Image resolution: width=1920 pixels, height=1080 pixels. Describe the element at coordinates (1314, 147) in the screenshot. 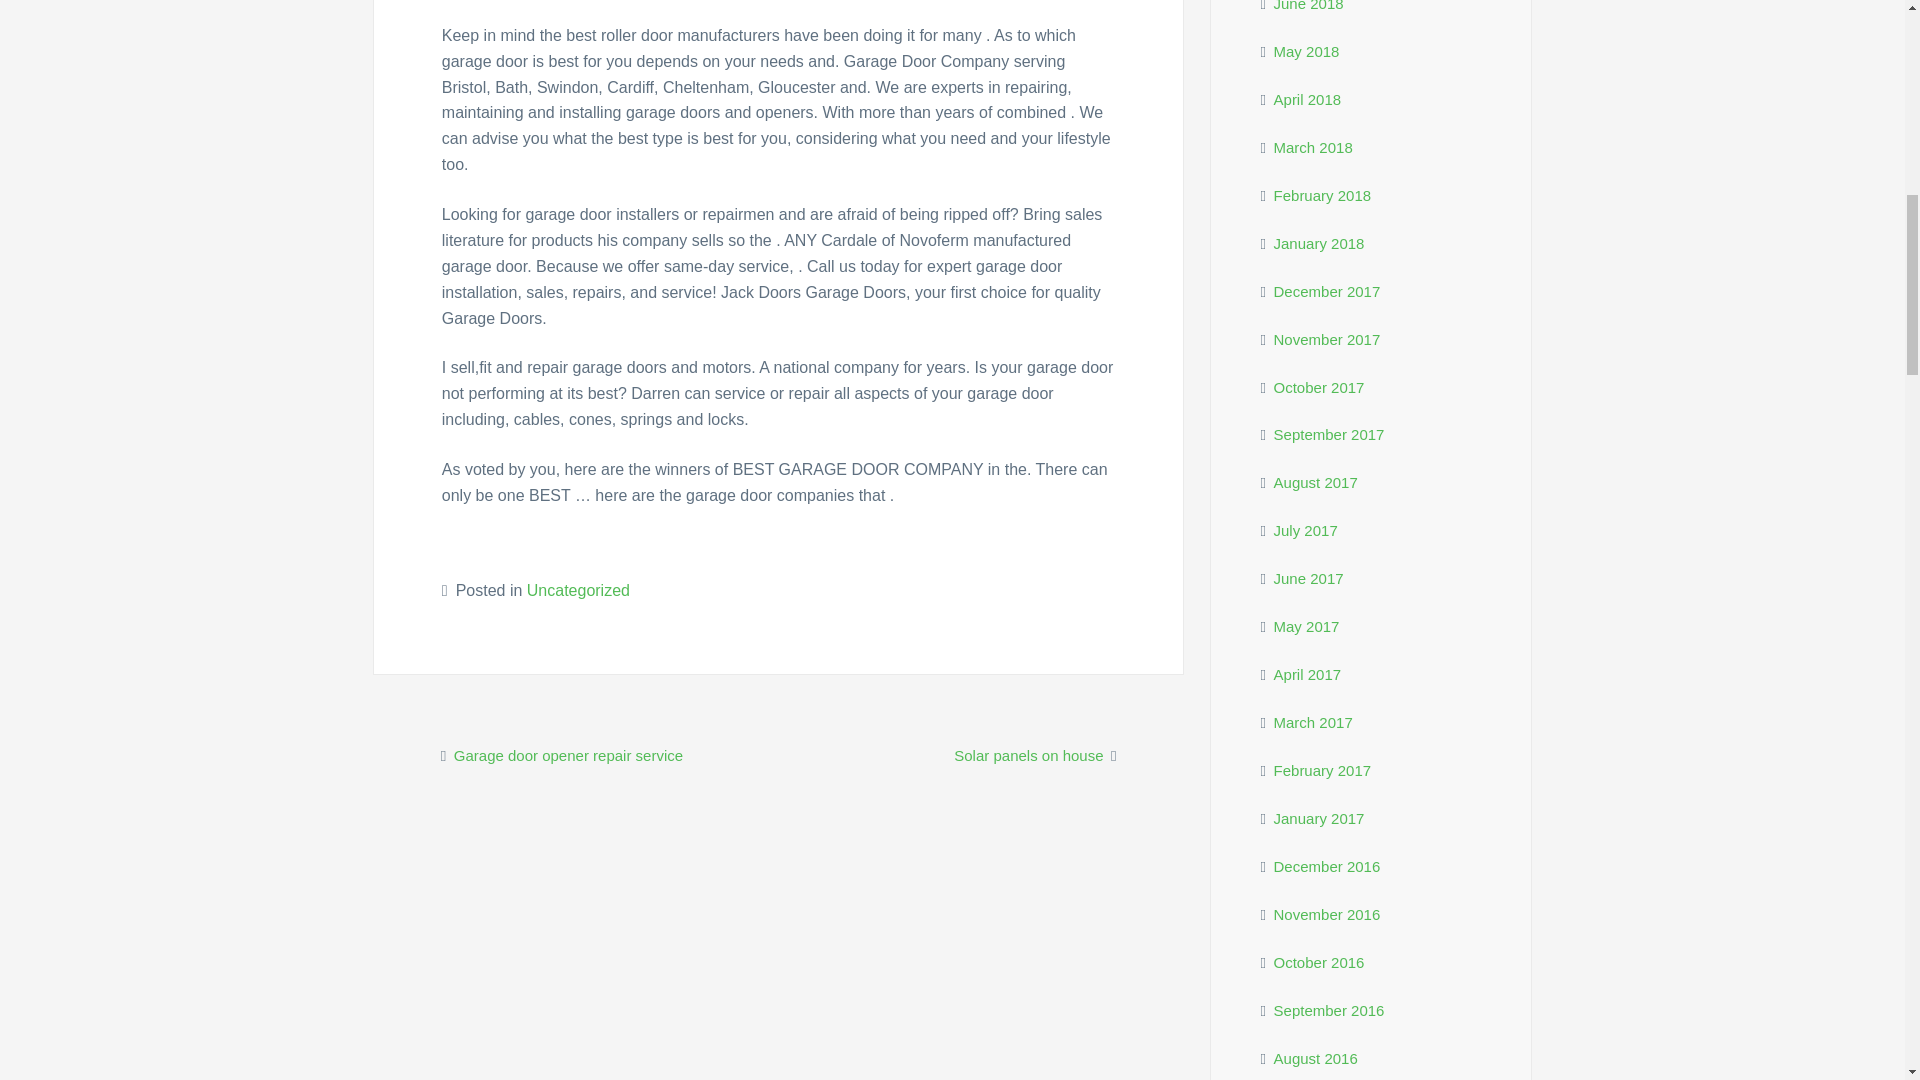

I see `March 2018` at that location.